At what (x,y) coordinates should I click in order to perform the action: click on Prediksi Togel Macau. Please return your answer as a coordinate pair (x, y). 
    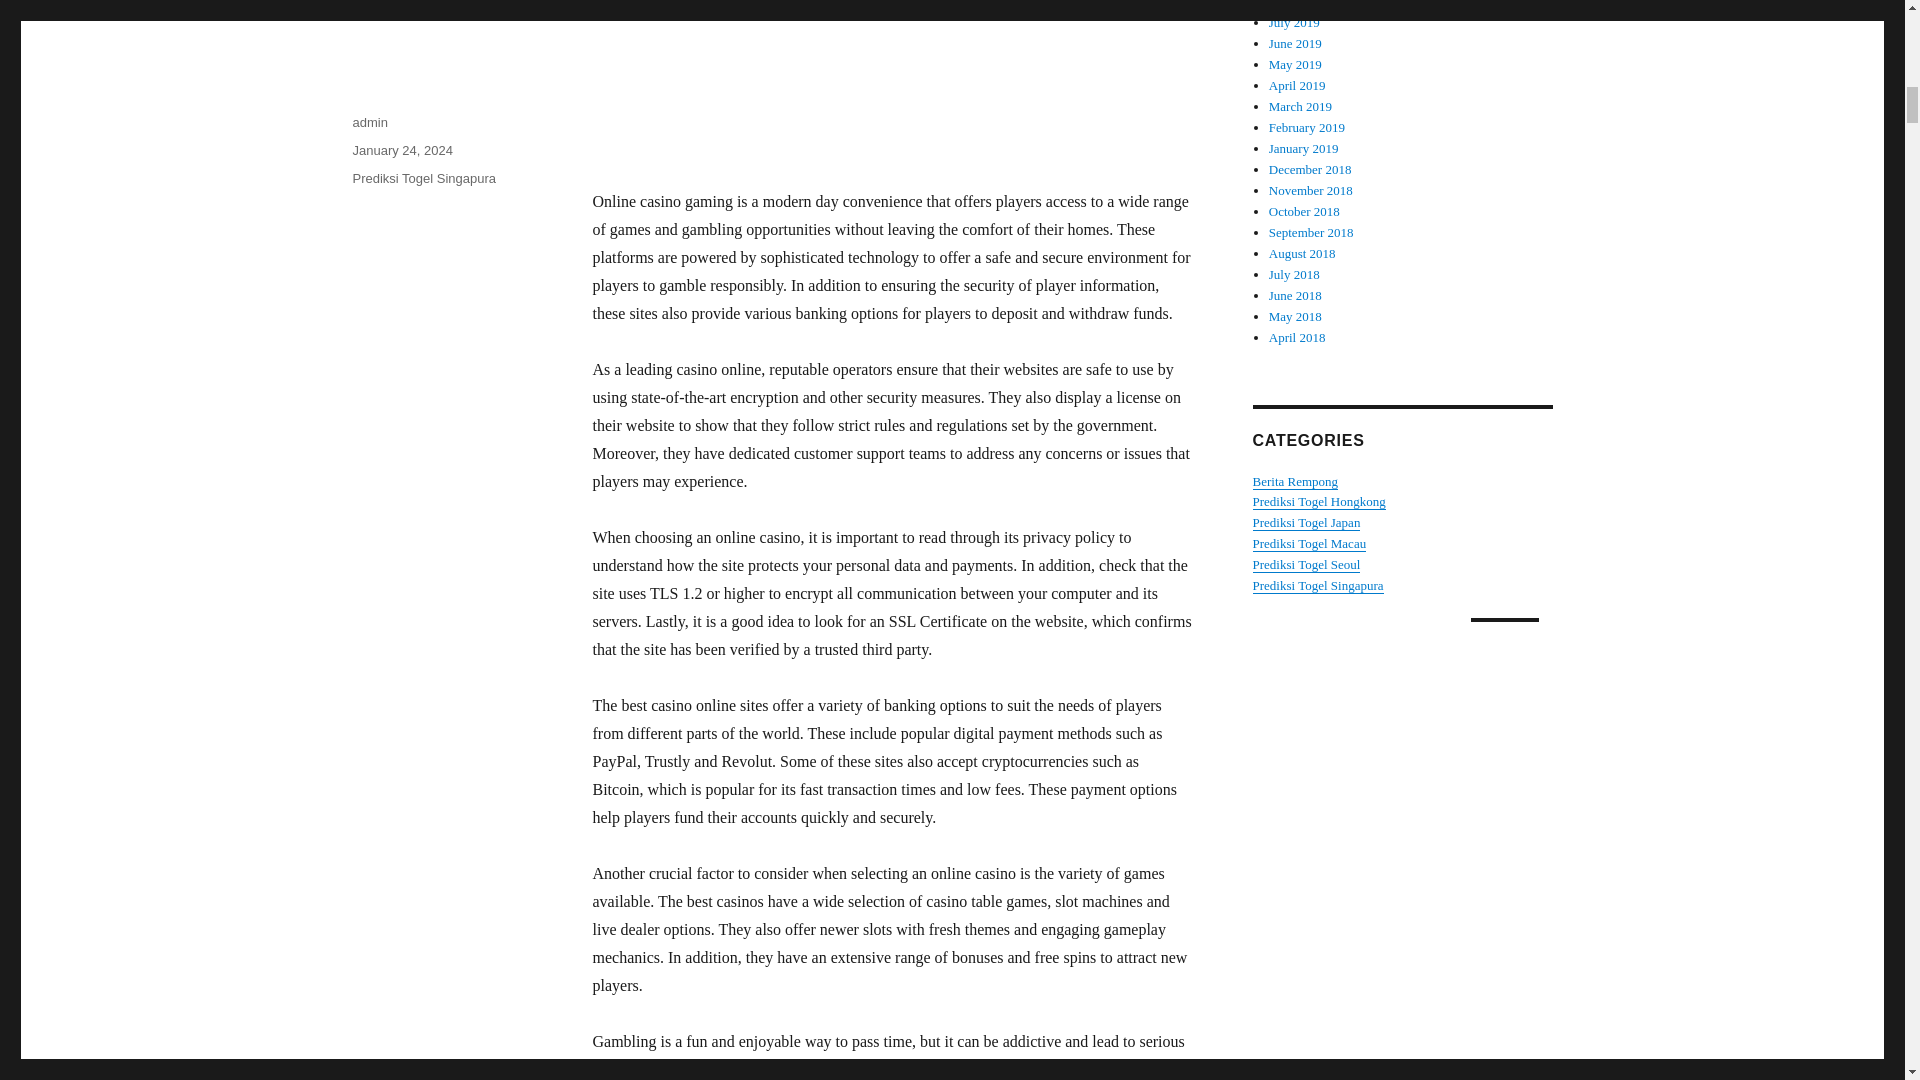
    Looking at the image, I should click on (1308, 542).